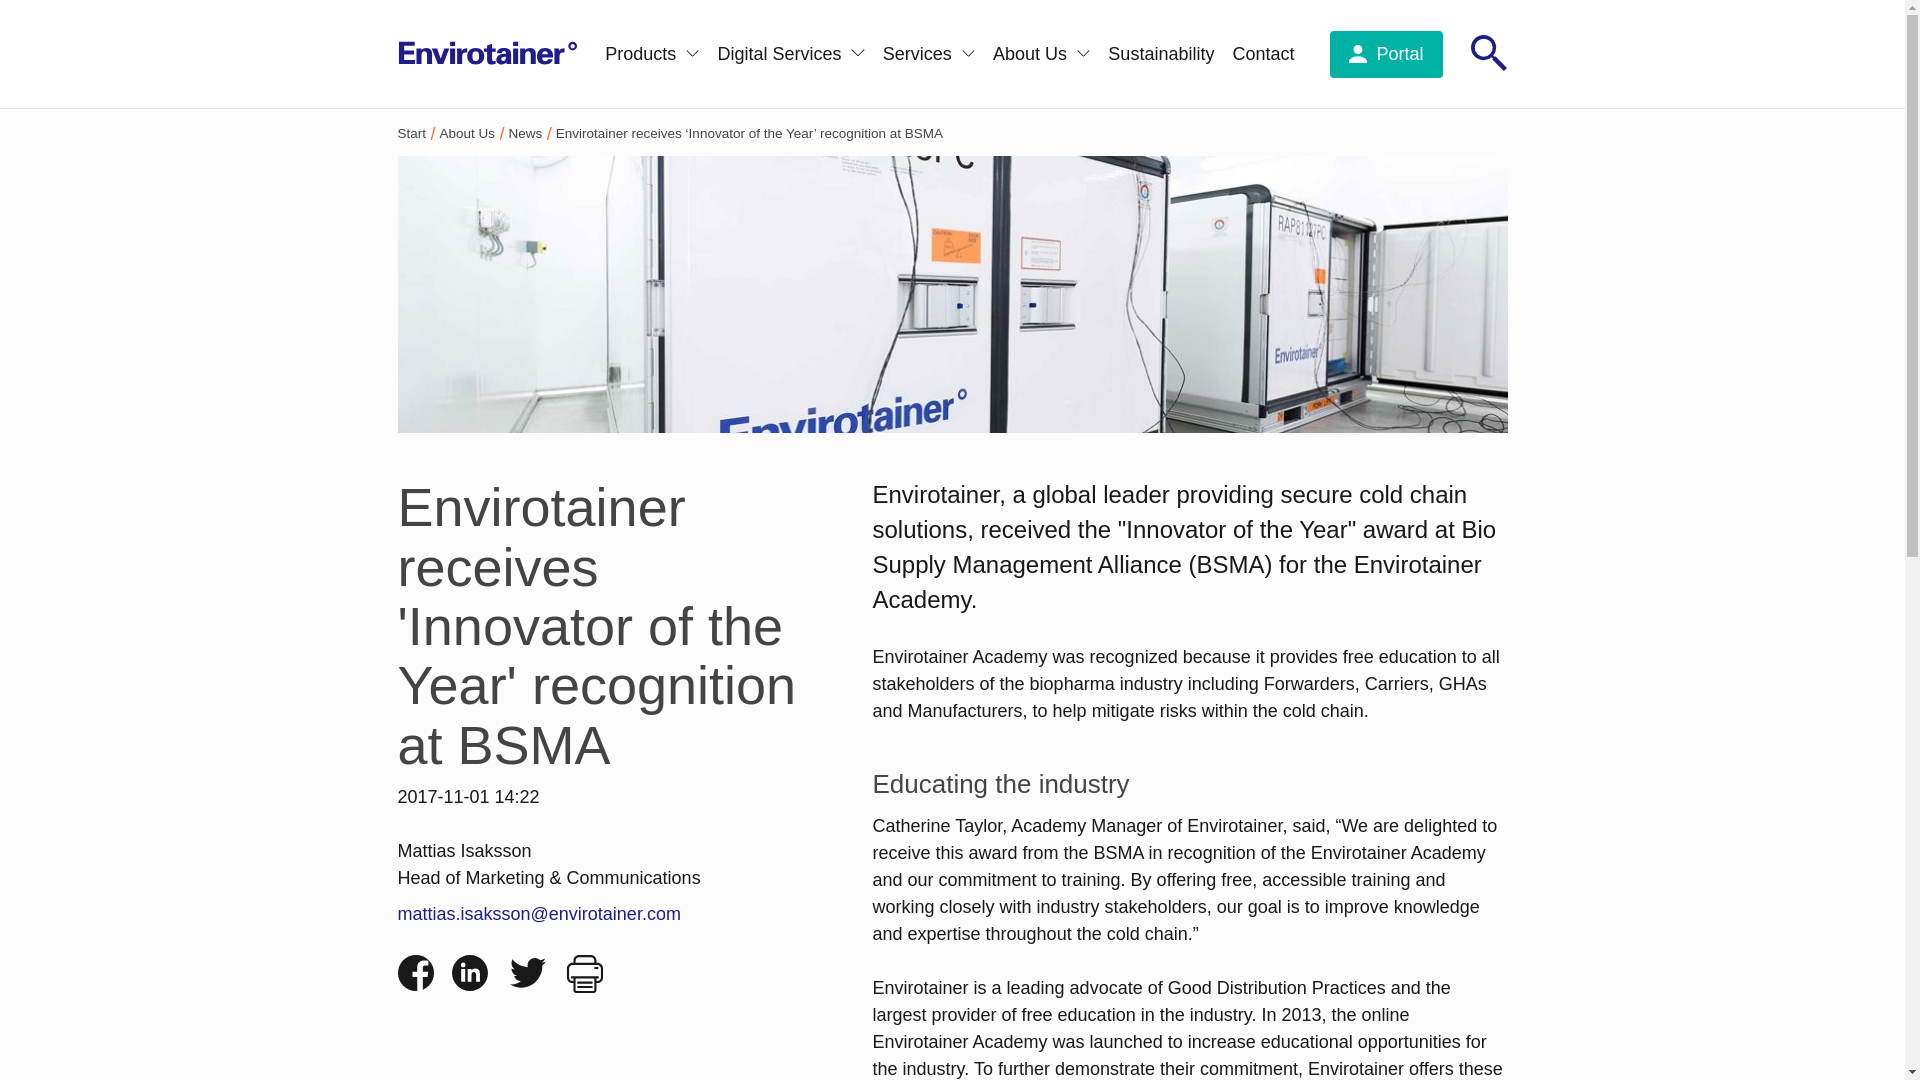 The image size is (1920, 1080). I want to click on Share on LinkedIn, so click(462, 978).